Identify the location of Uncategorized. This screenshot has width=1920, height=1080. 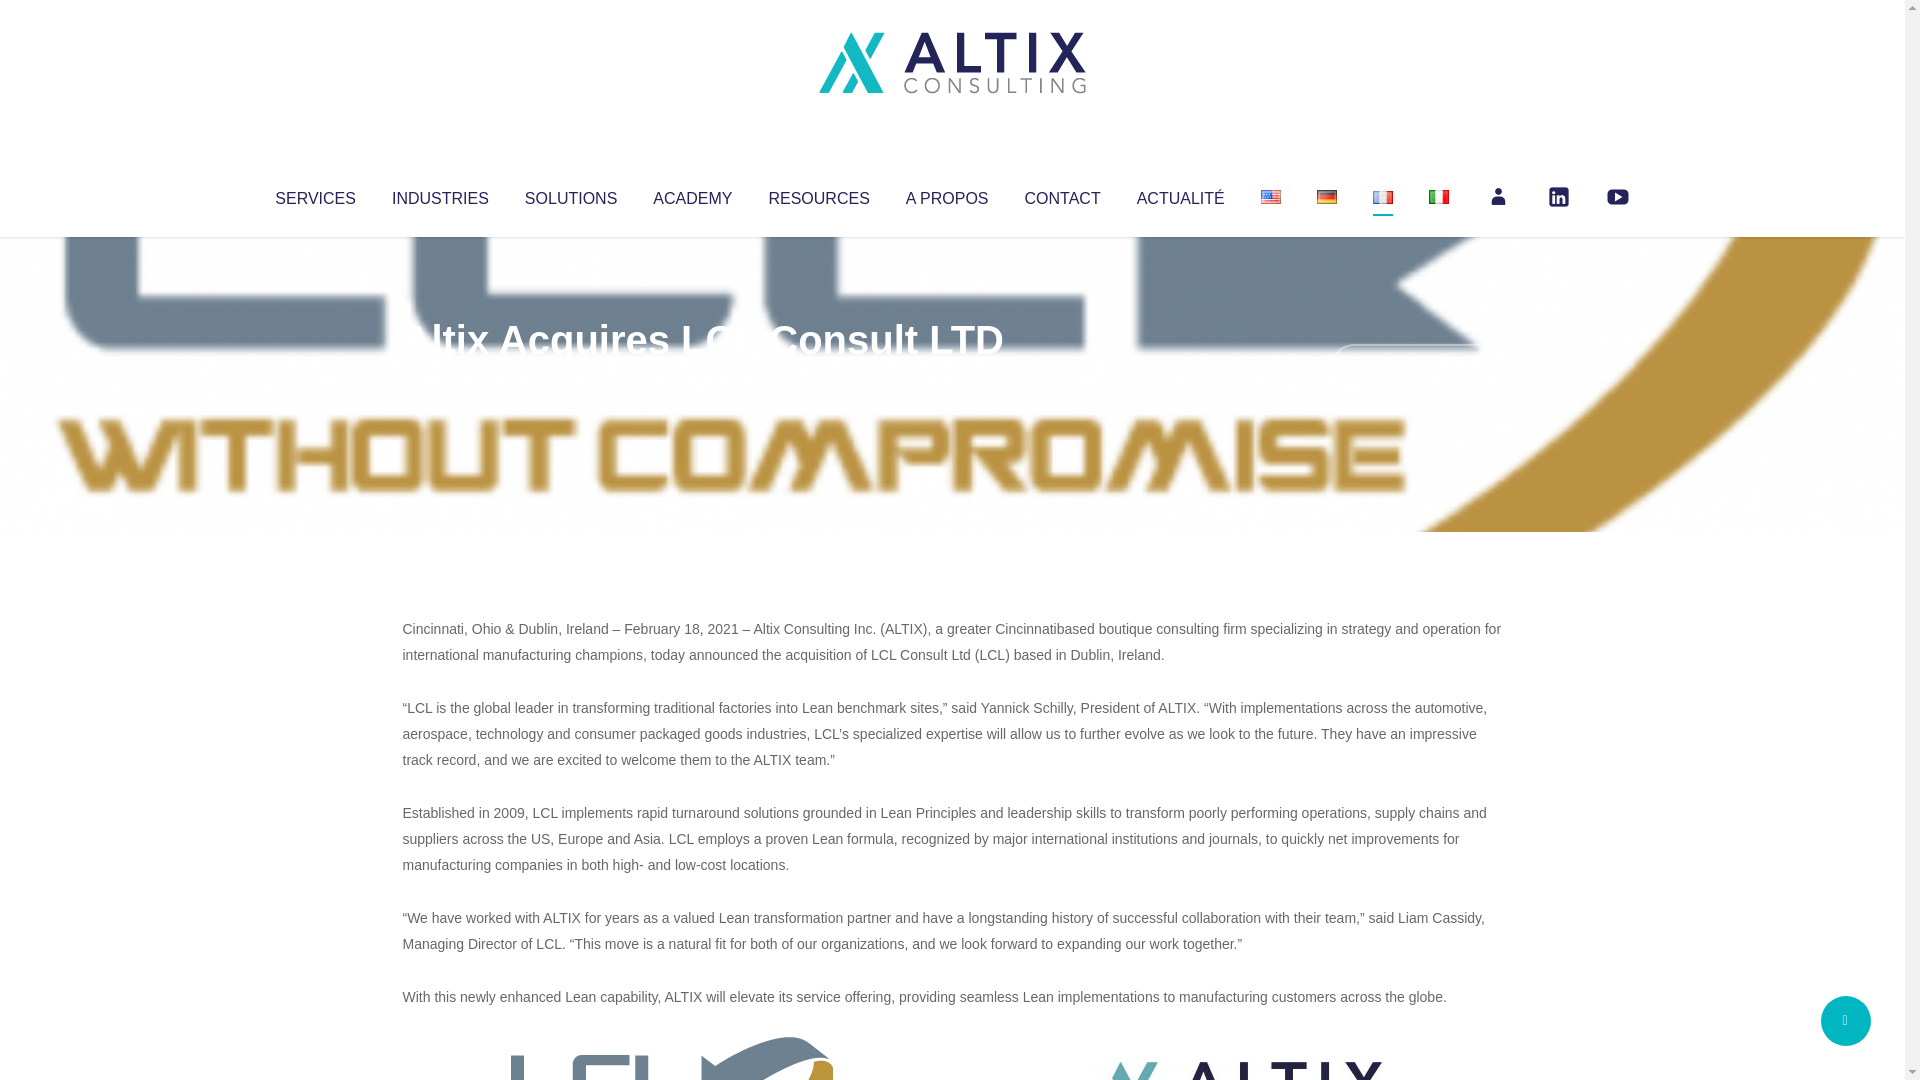
(699, 380).